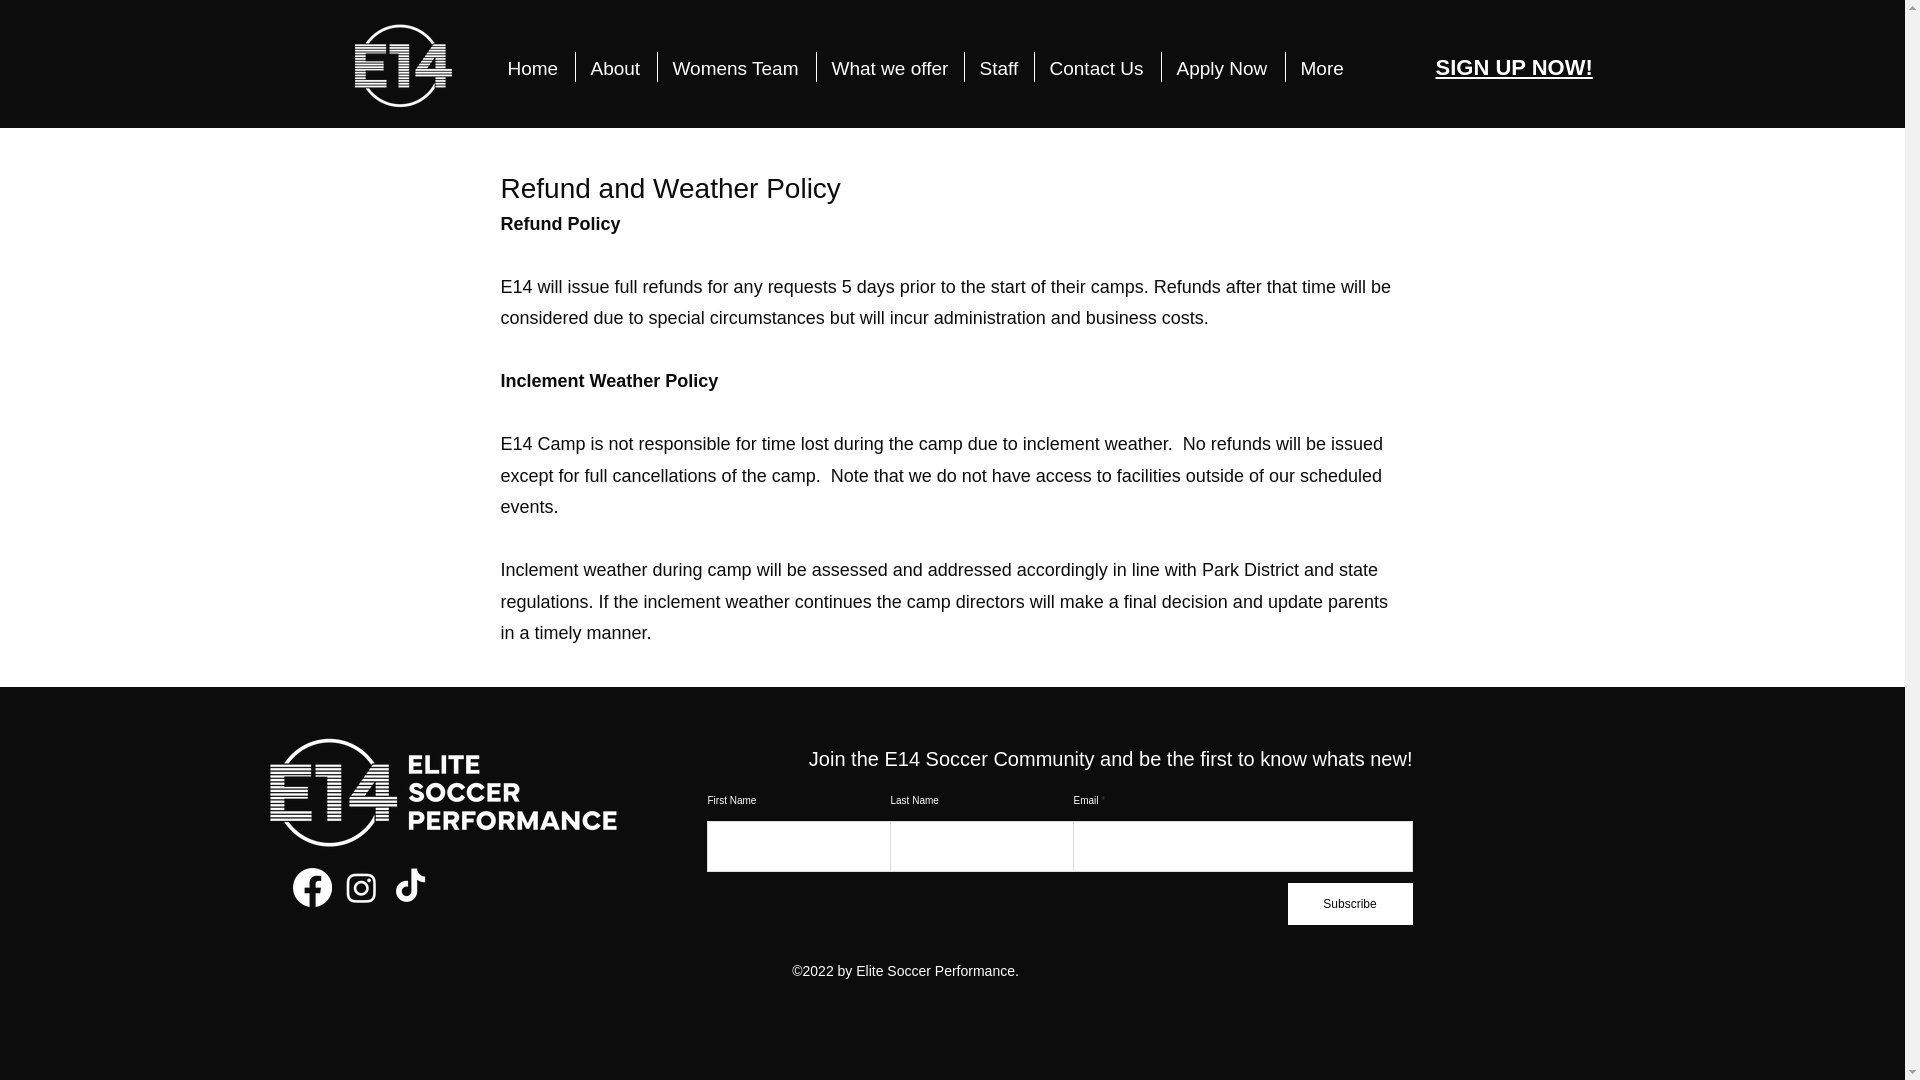 The image size is (1920, 1080). Describe the element at coordinates (1350, 904) in the screenshot. I see `Subscribe` at that location.